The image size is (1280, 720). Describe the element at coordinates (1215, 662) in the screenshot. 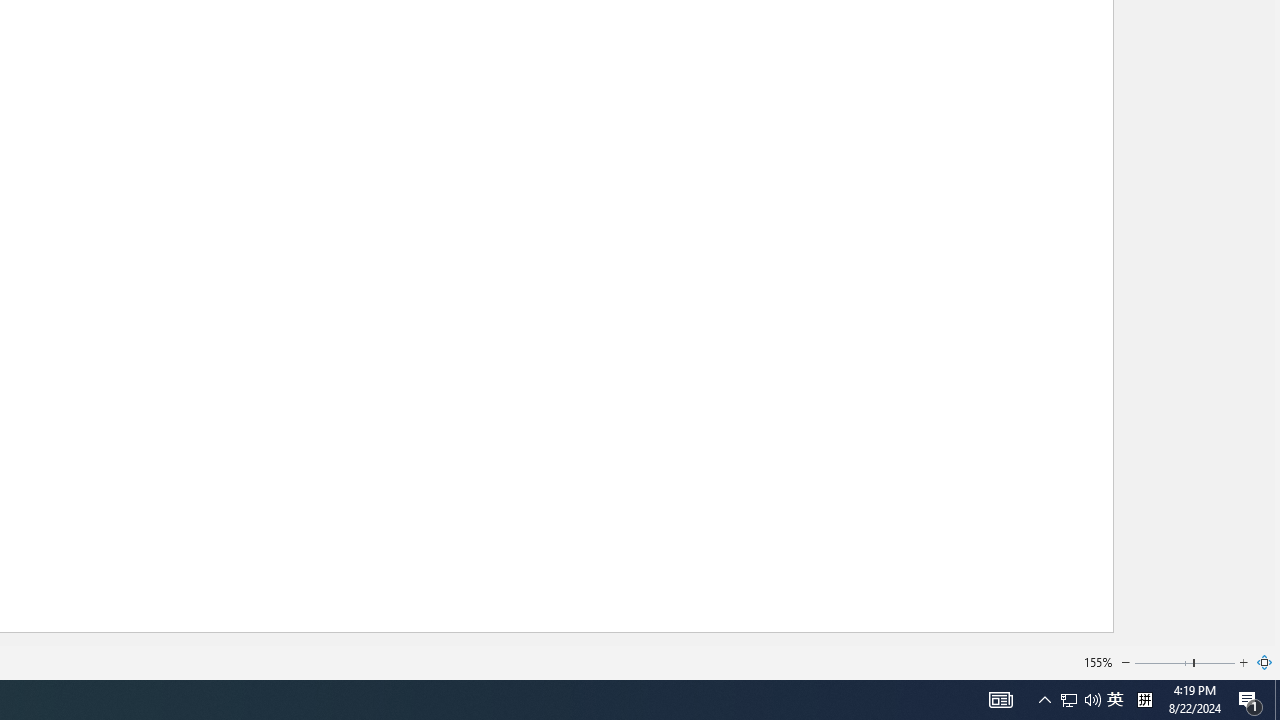

I see `Page right` at that location.